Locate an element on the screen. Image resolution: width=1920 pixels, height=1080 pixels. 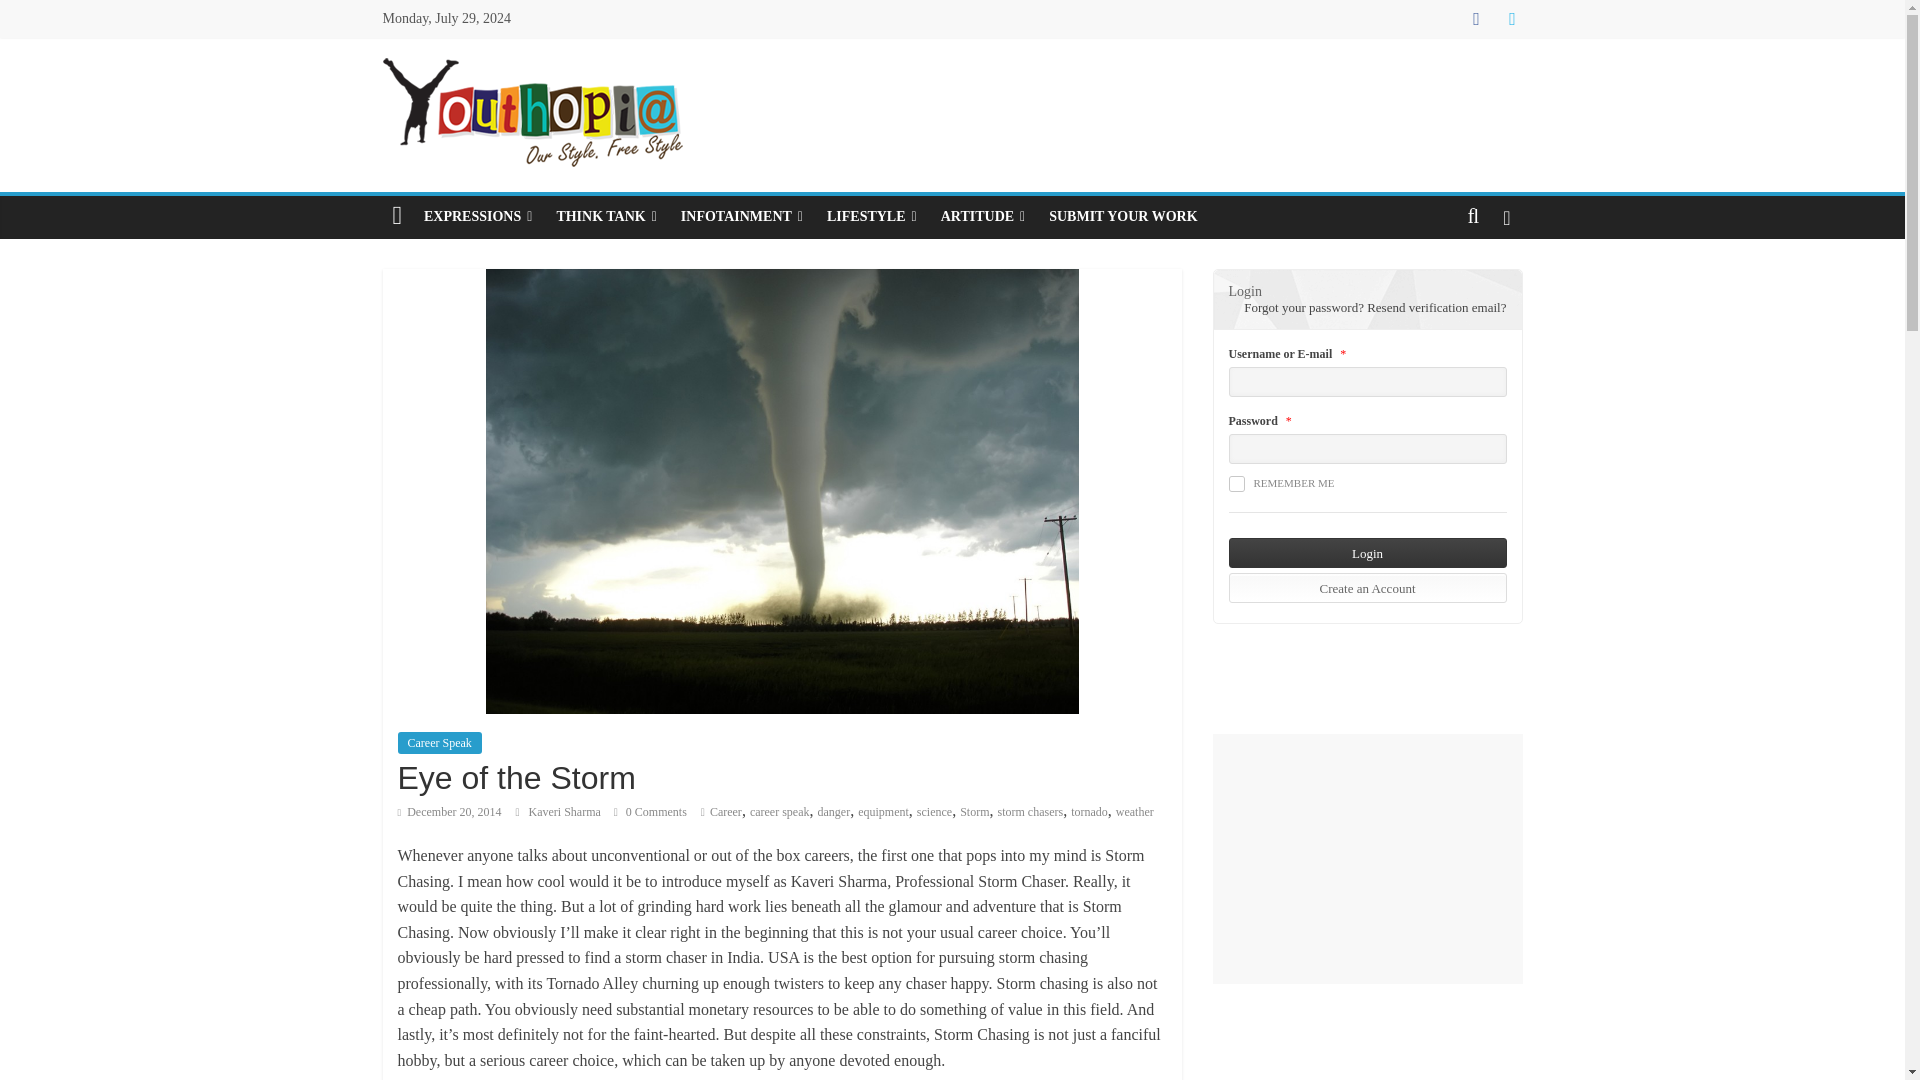
0 Comments is located at coordinates (650, 810).